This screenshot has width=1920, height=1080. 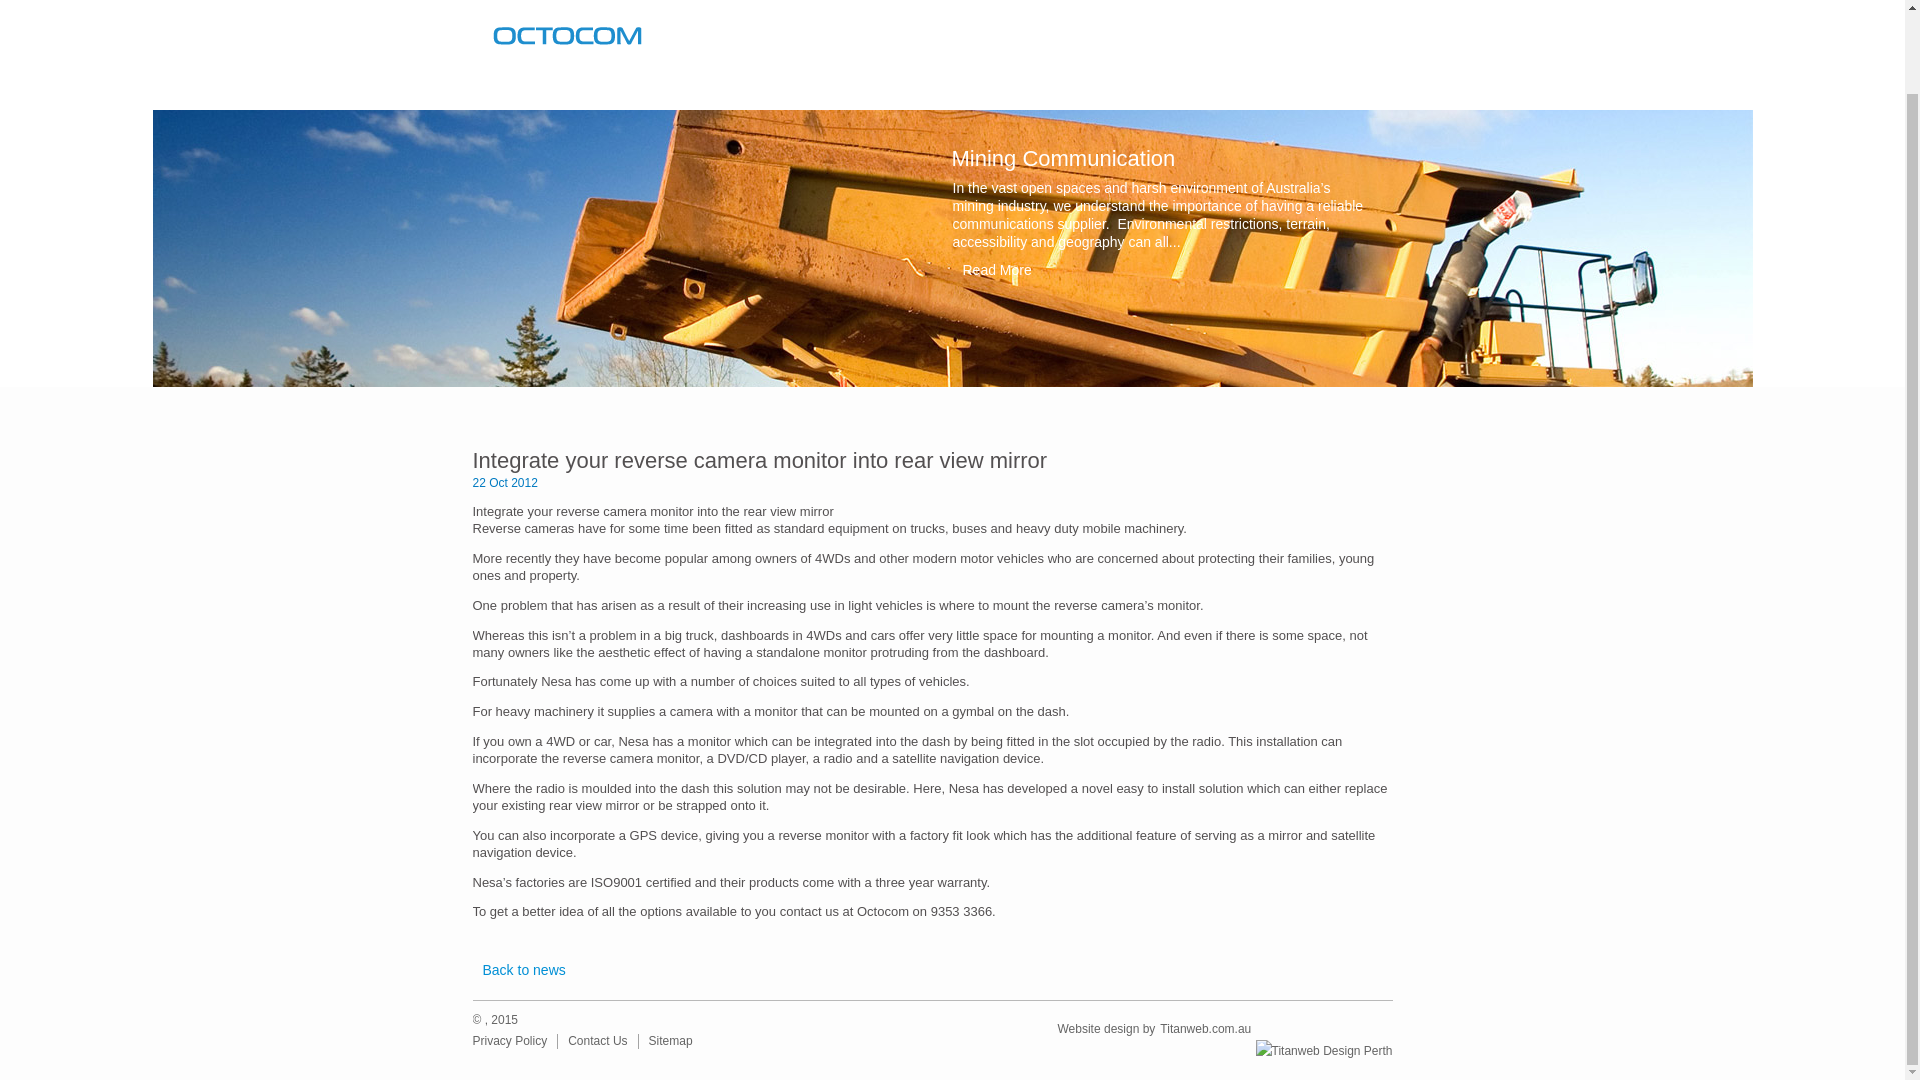 What do you see at coordinates (790, 90) in the screenshot?
I see `SERVICES` at bounding box center [790, 90].